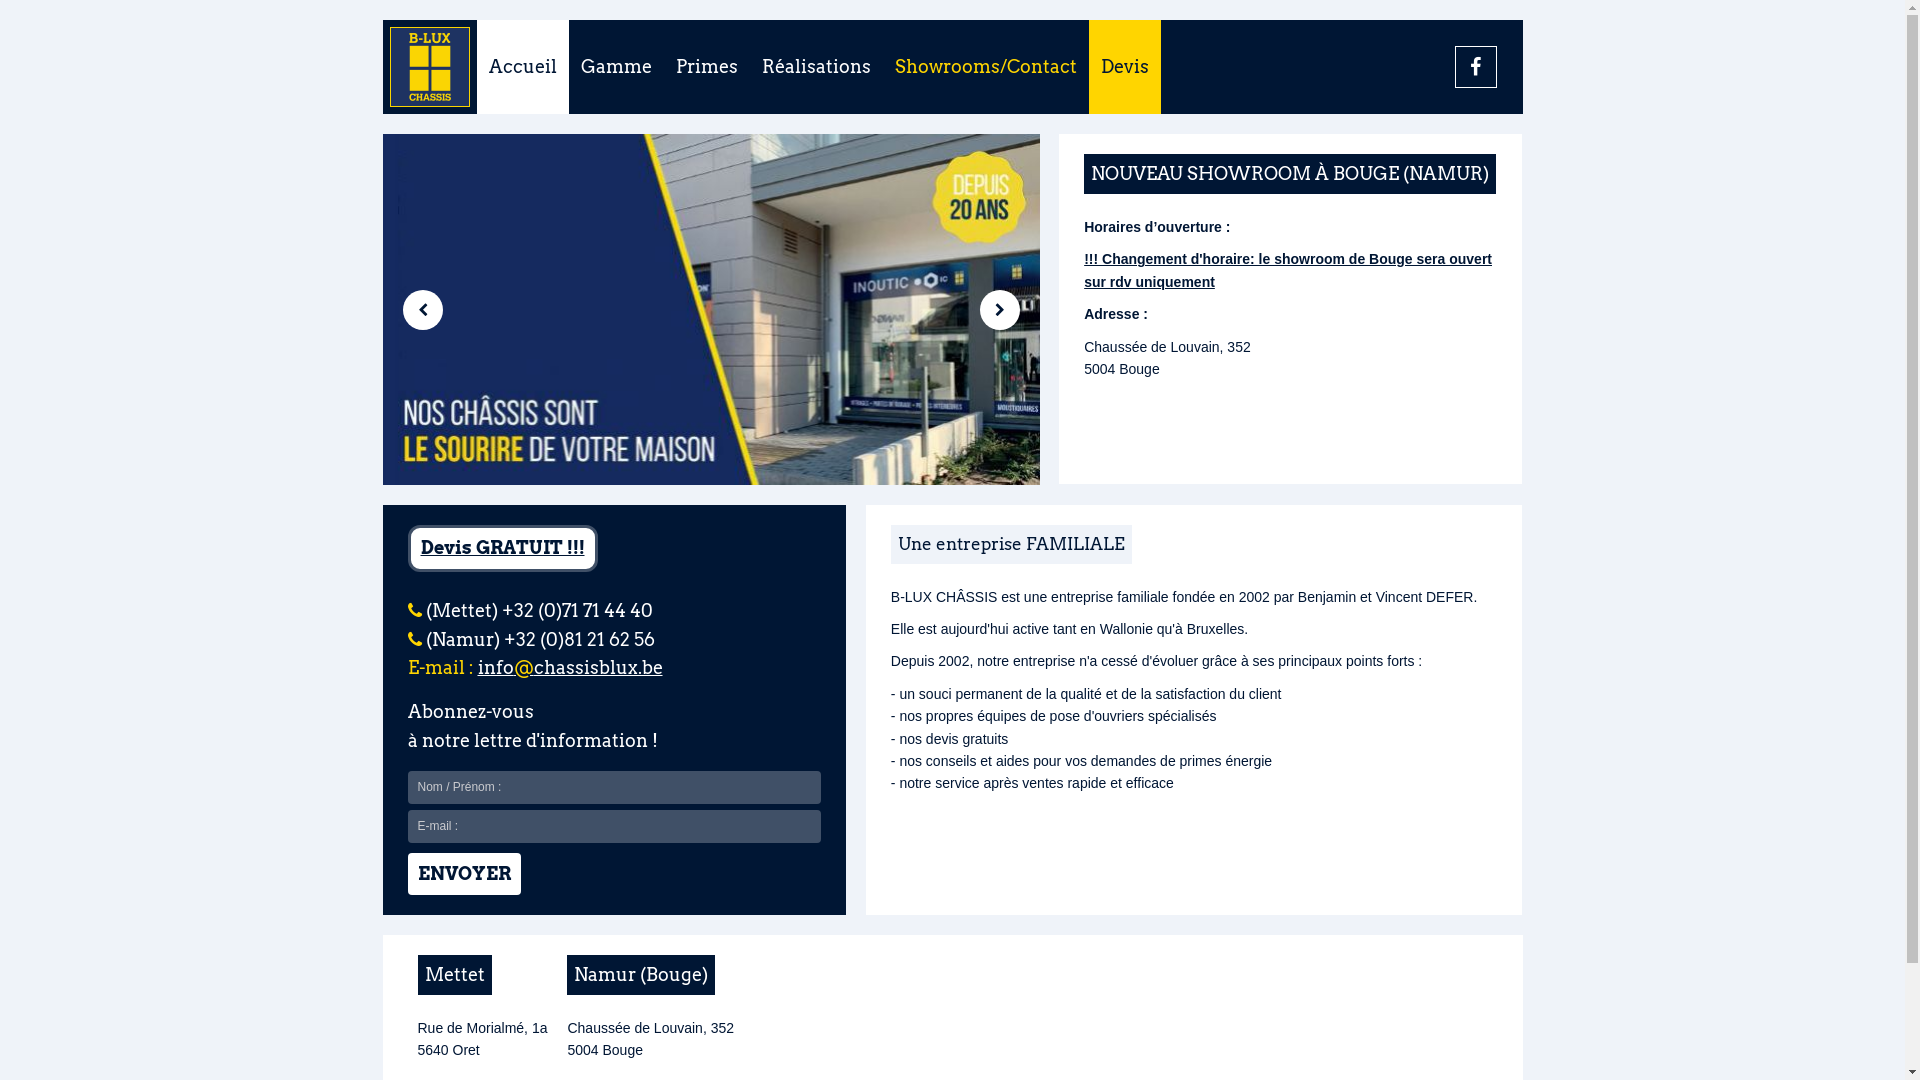  I want to click on info@chassisblux.be, so click(570, 668).